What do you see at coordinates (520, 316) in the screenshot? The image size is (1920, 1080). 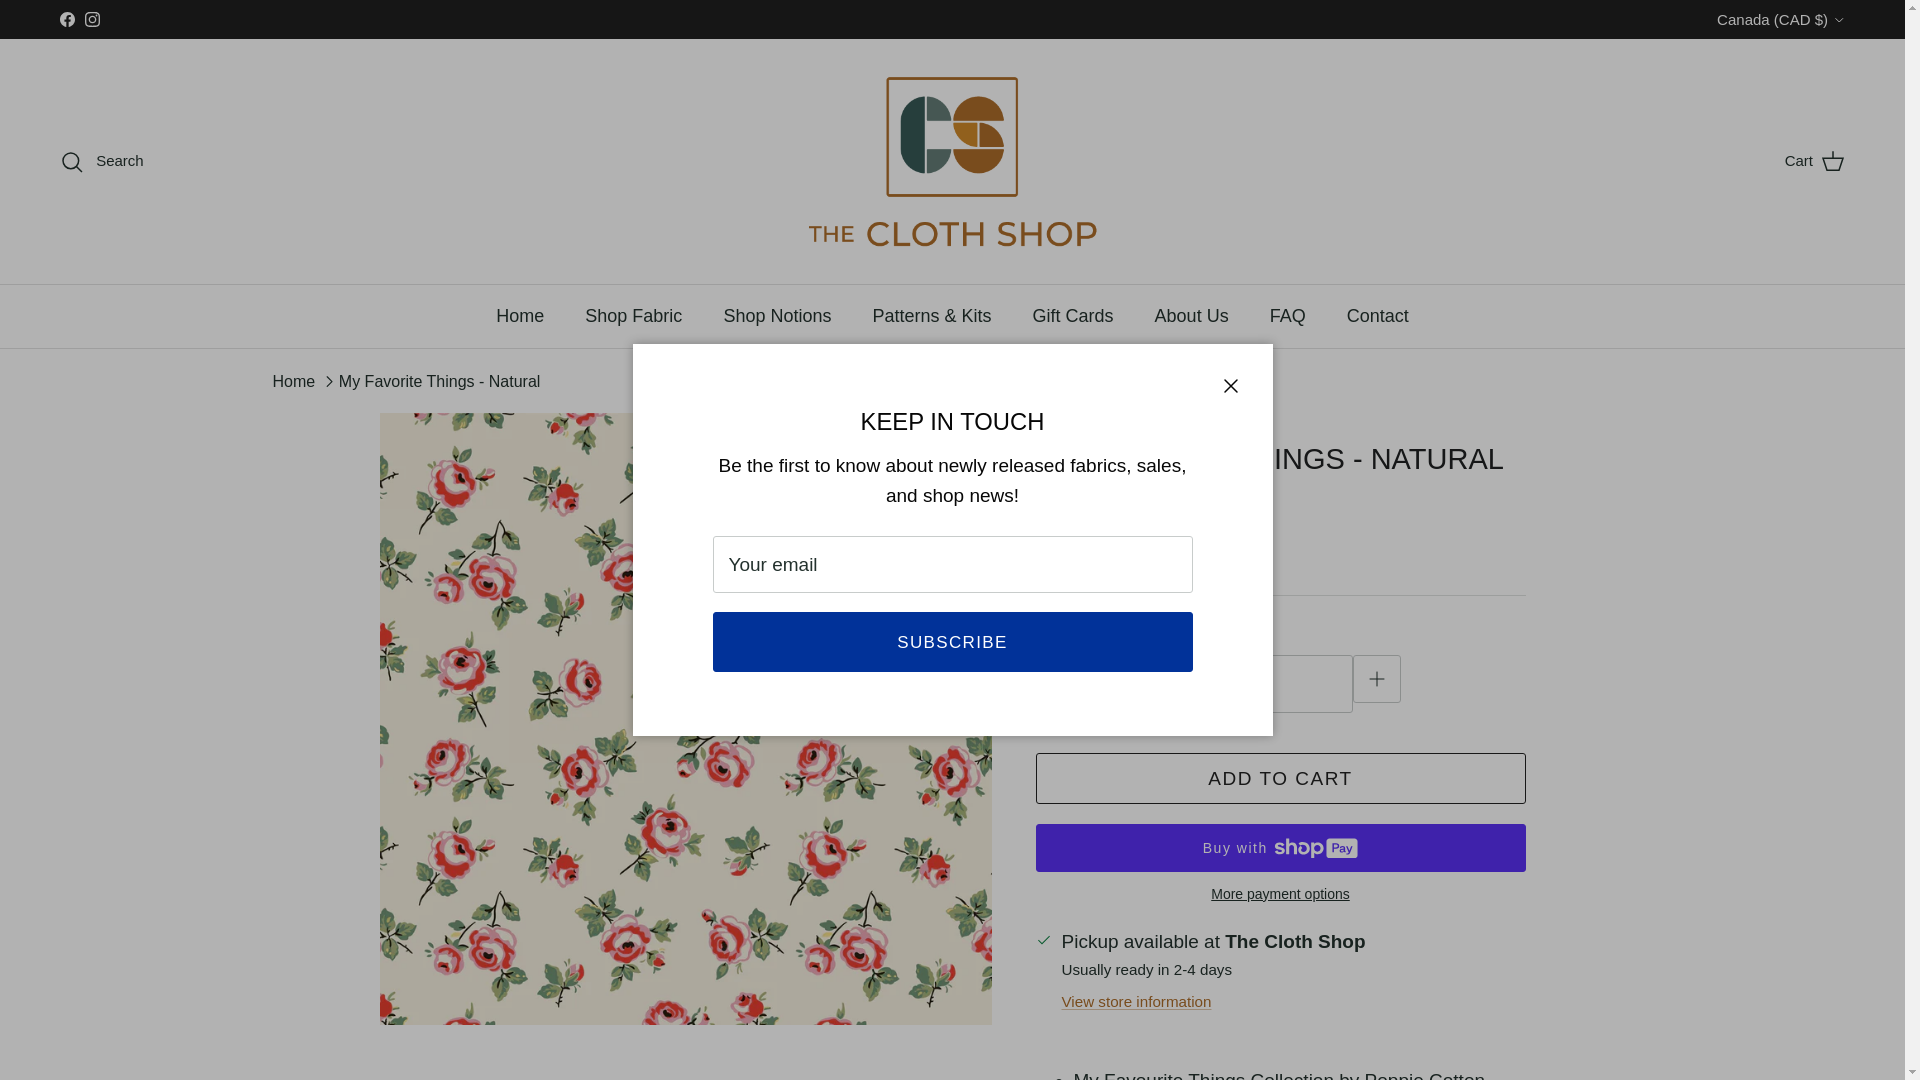 I see `Home` at bounding box center [520, 316].